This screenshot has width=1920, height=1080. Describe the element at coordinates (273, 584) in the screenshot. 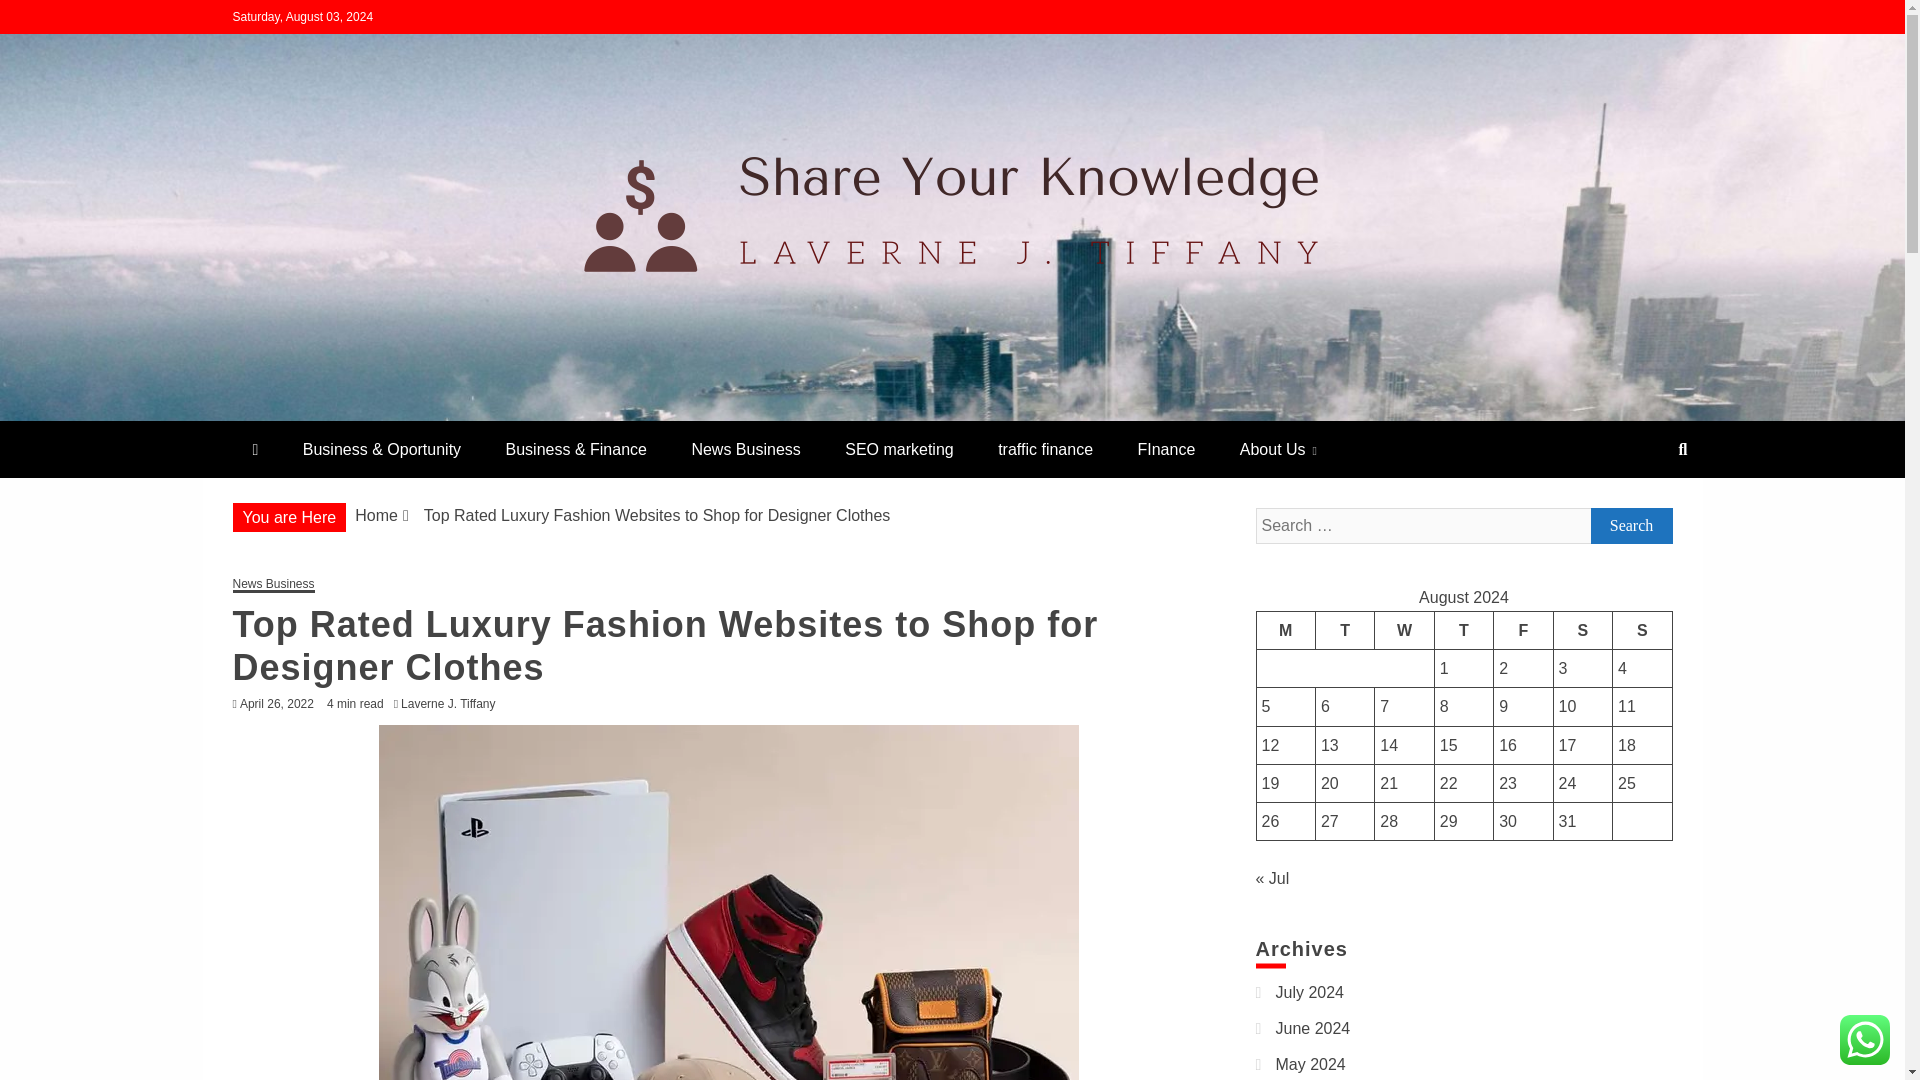

I see `News Business` at that location.